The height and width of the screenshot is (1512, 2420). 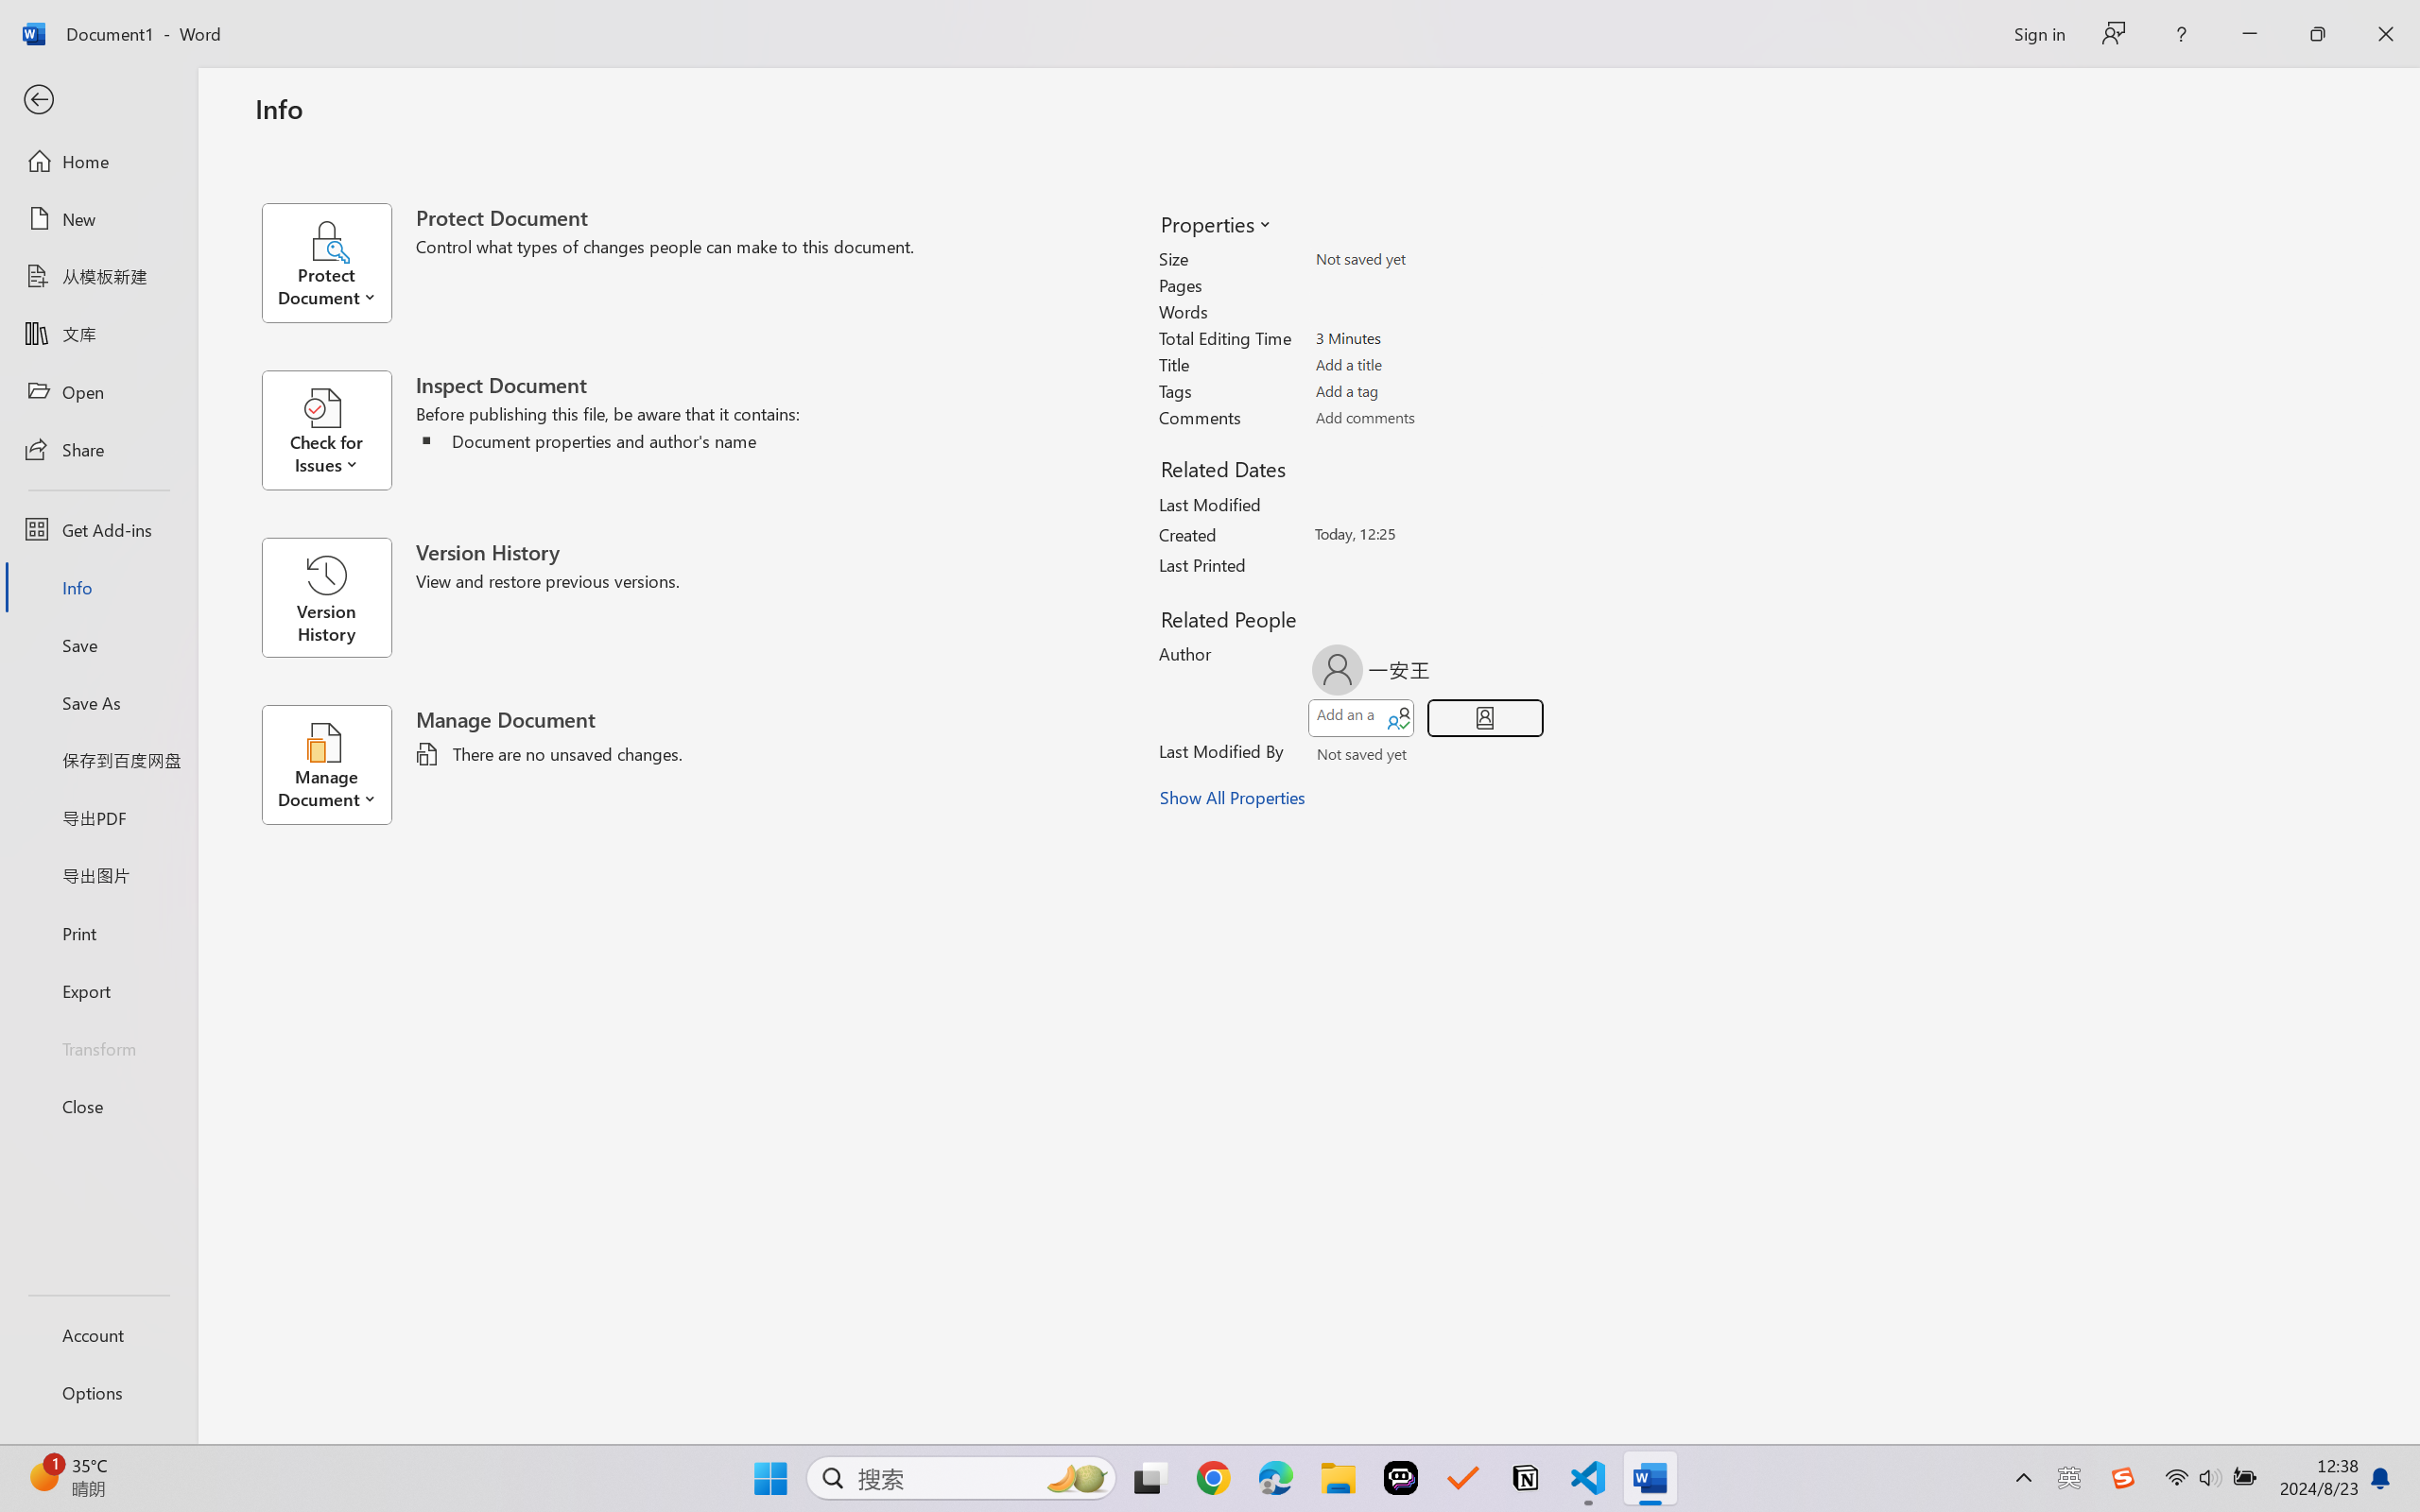 What do you see at coordinates (1233, 798) in the screenshot?
I see `Show All Properties` at bounding box center [1233, 798].